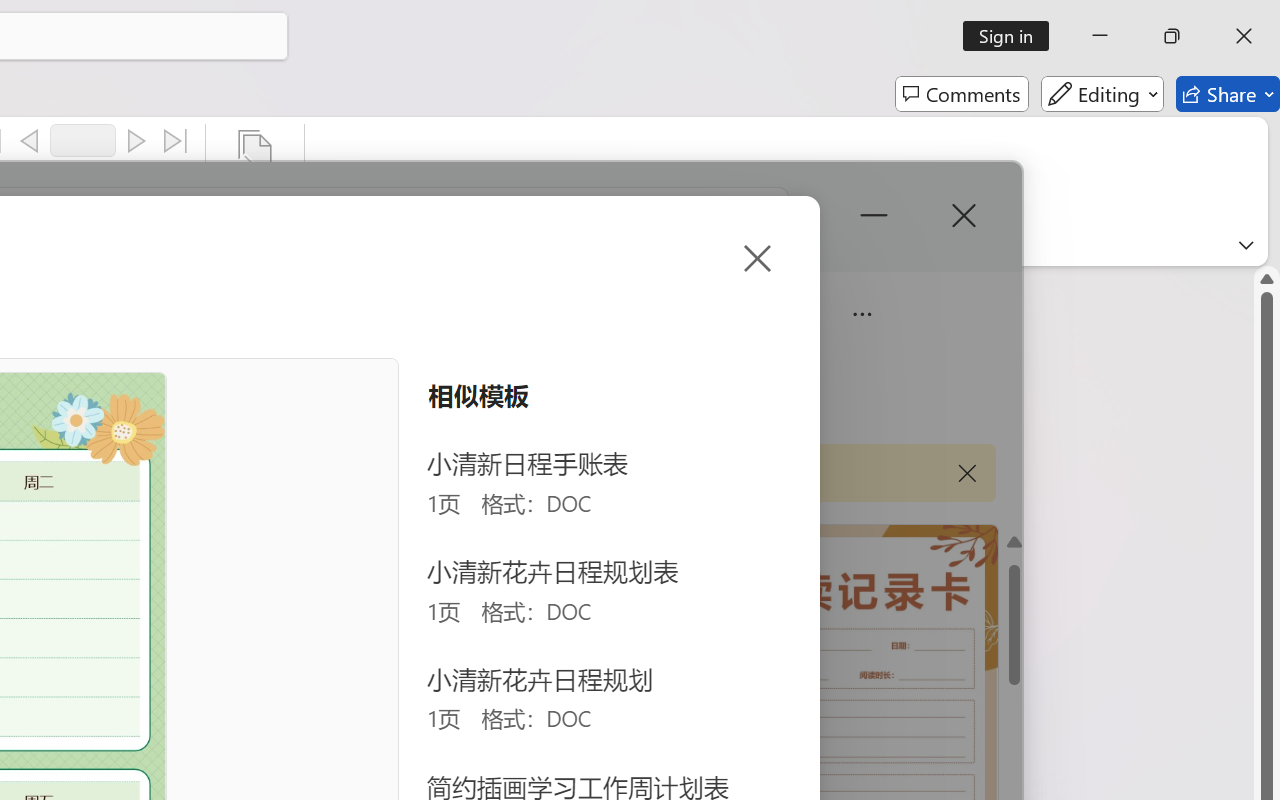 The height and width of the screenshot is (800, 1280). Describe the element at coordinates (176, 141) in the screenshot. I see `Last` at that location.